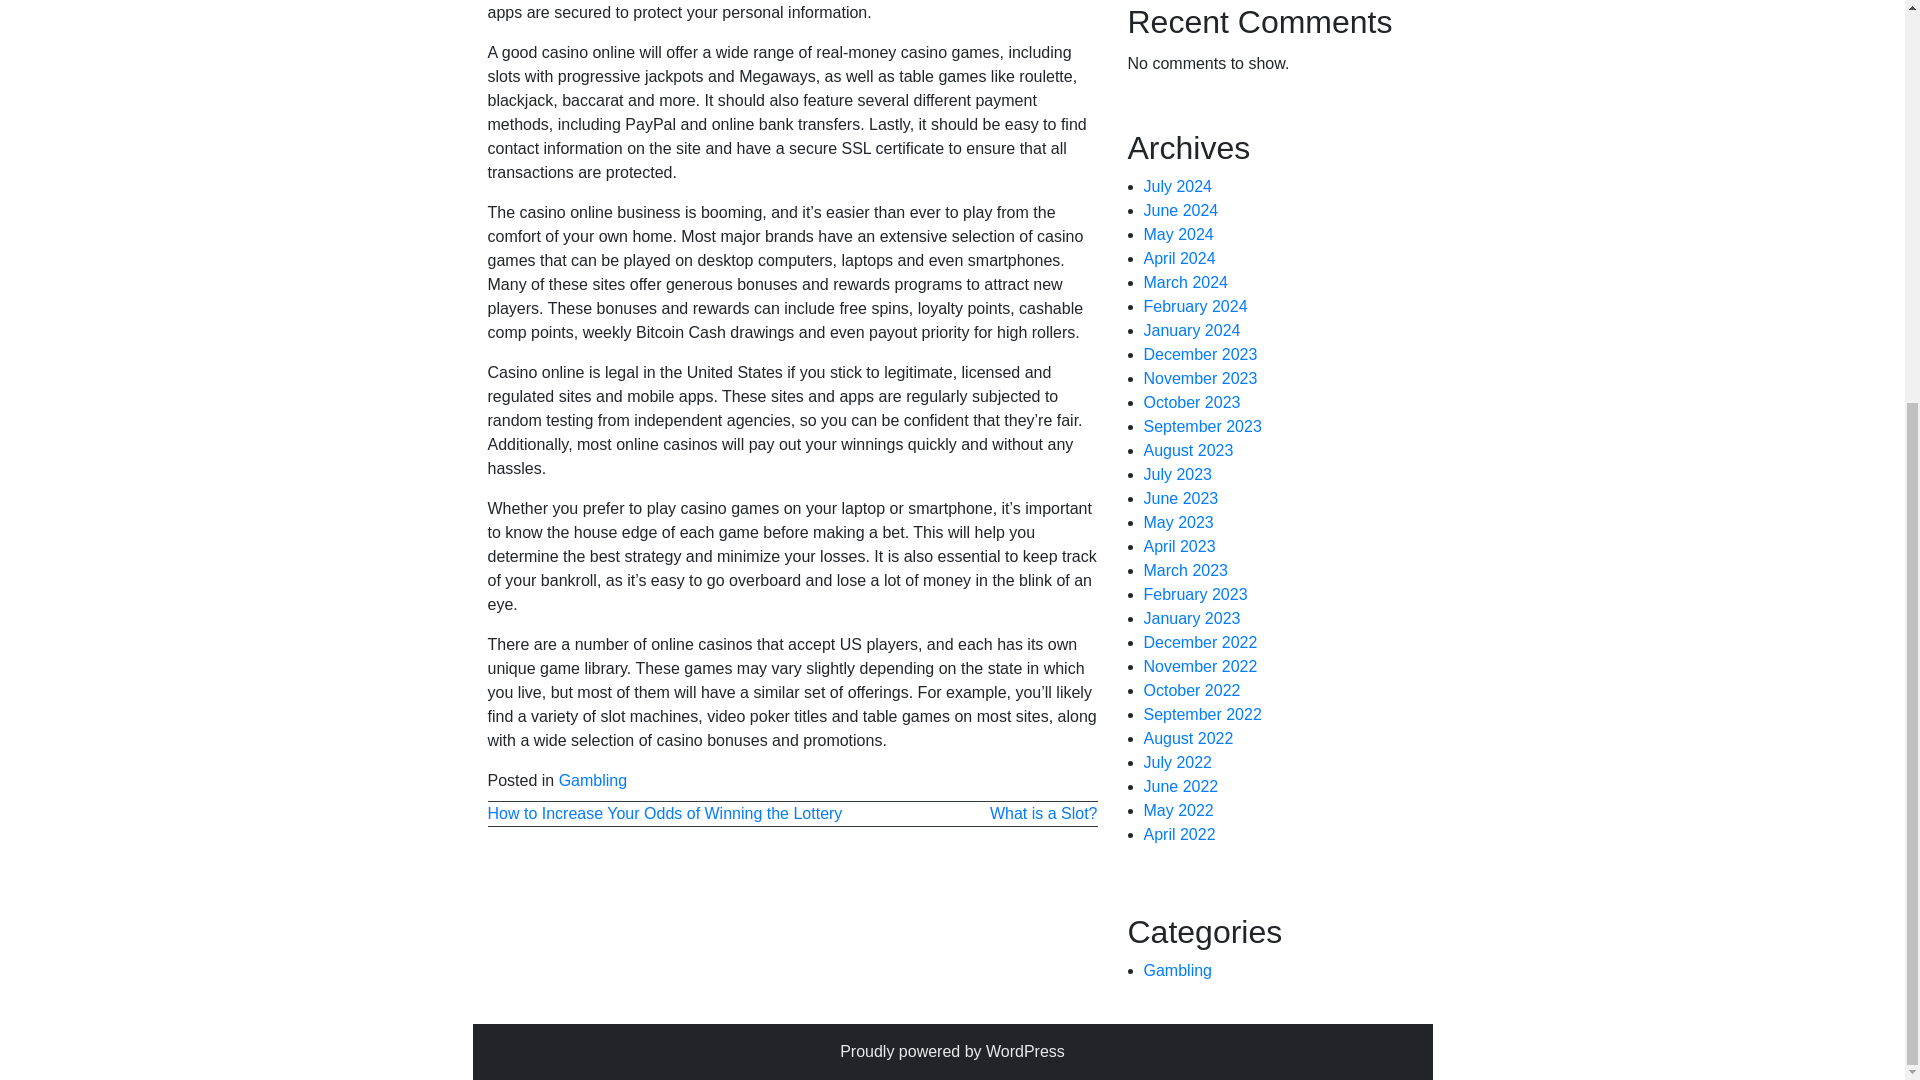 The height and width of the screenshot is (1080, 1920). Describe the element at coordinates (1044, 812) in the screenshot. I see `What is a Slot?` at that location.